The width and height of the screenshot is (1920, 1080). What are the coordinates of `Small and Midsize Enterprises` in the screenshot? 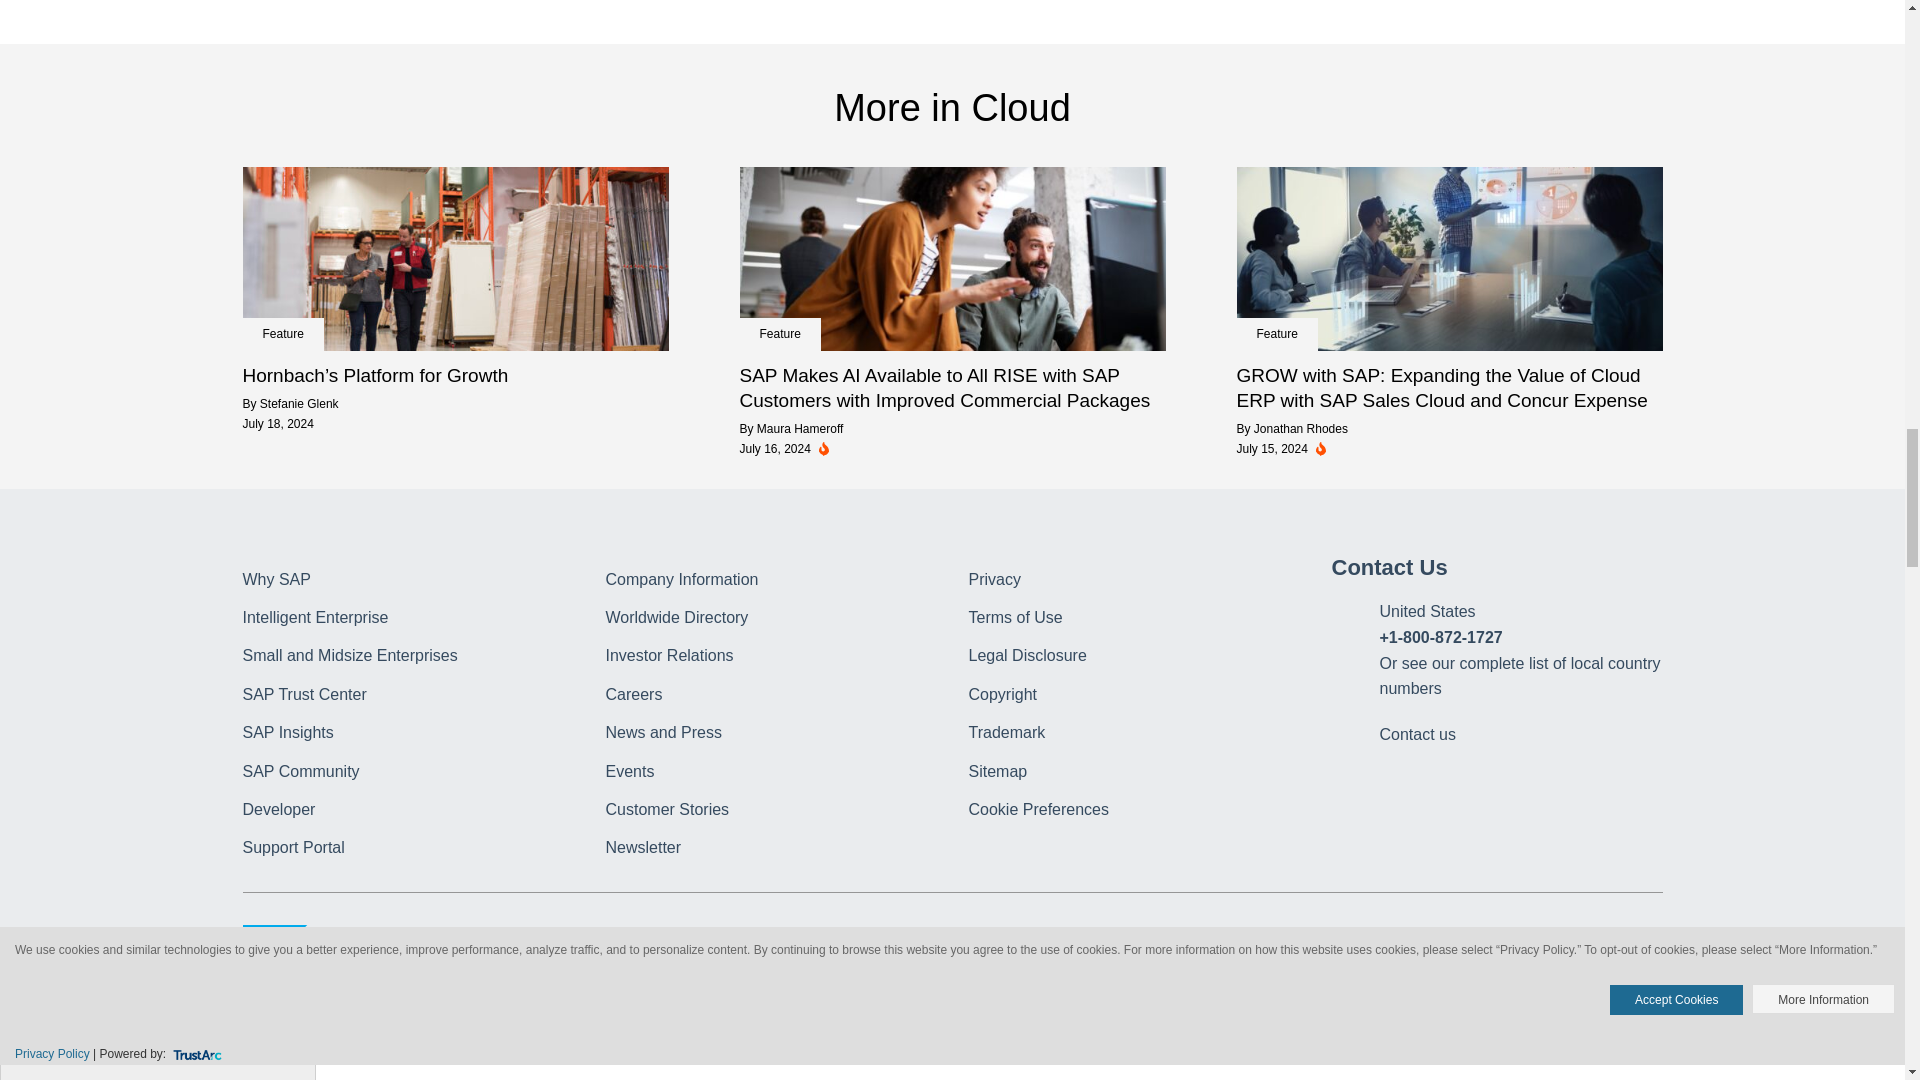 It's located at (348, 655).